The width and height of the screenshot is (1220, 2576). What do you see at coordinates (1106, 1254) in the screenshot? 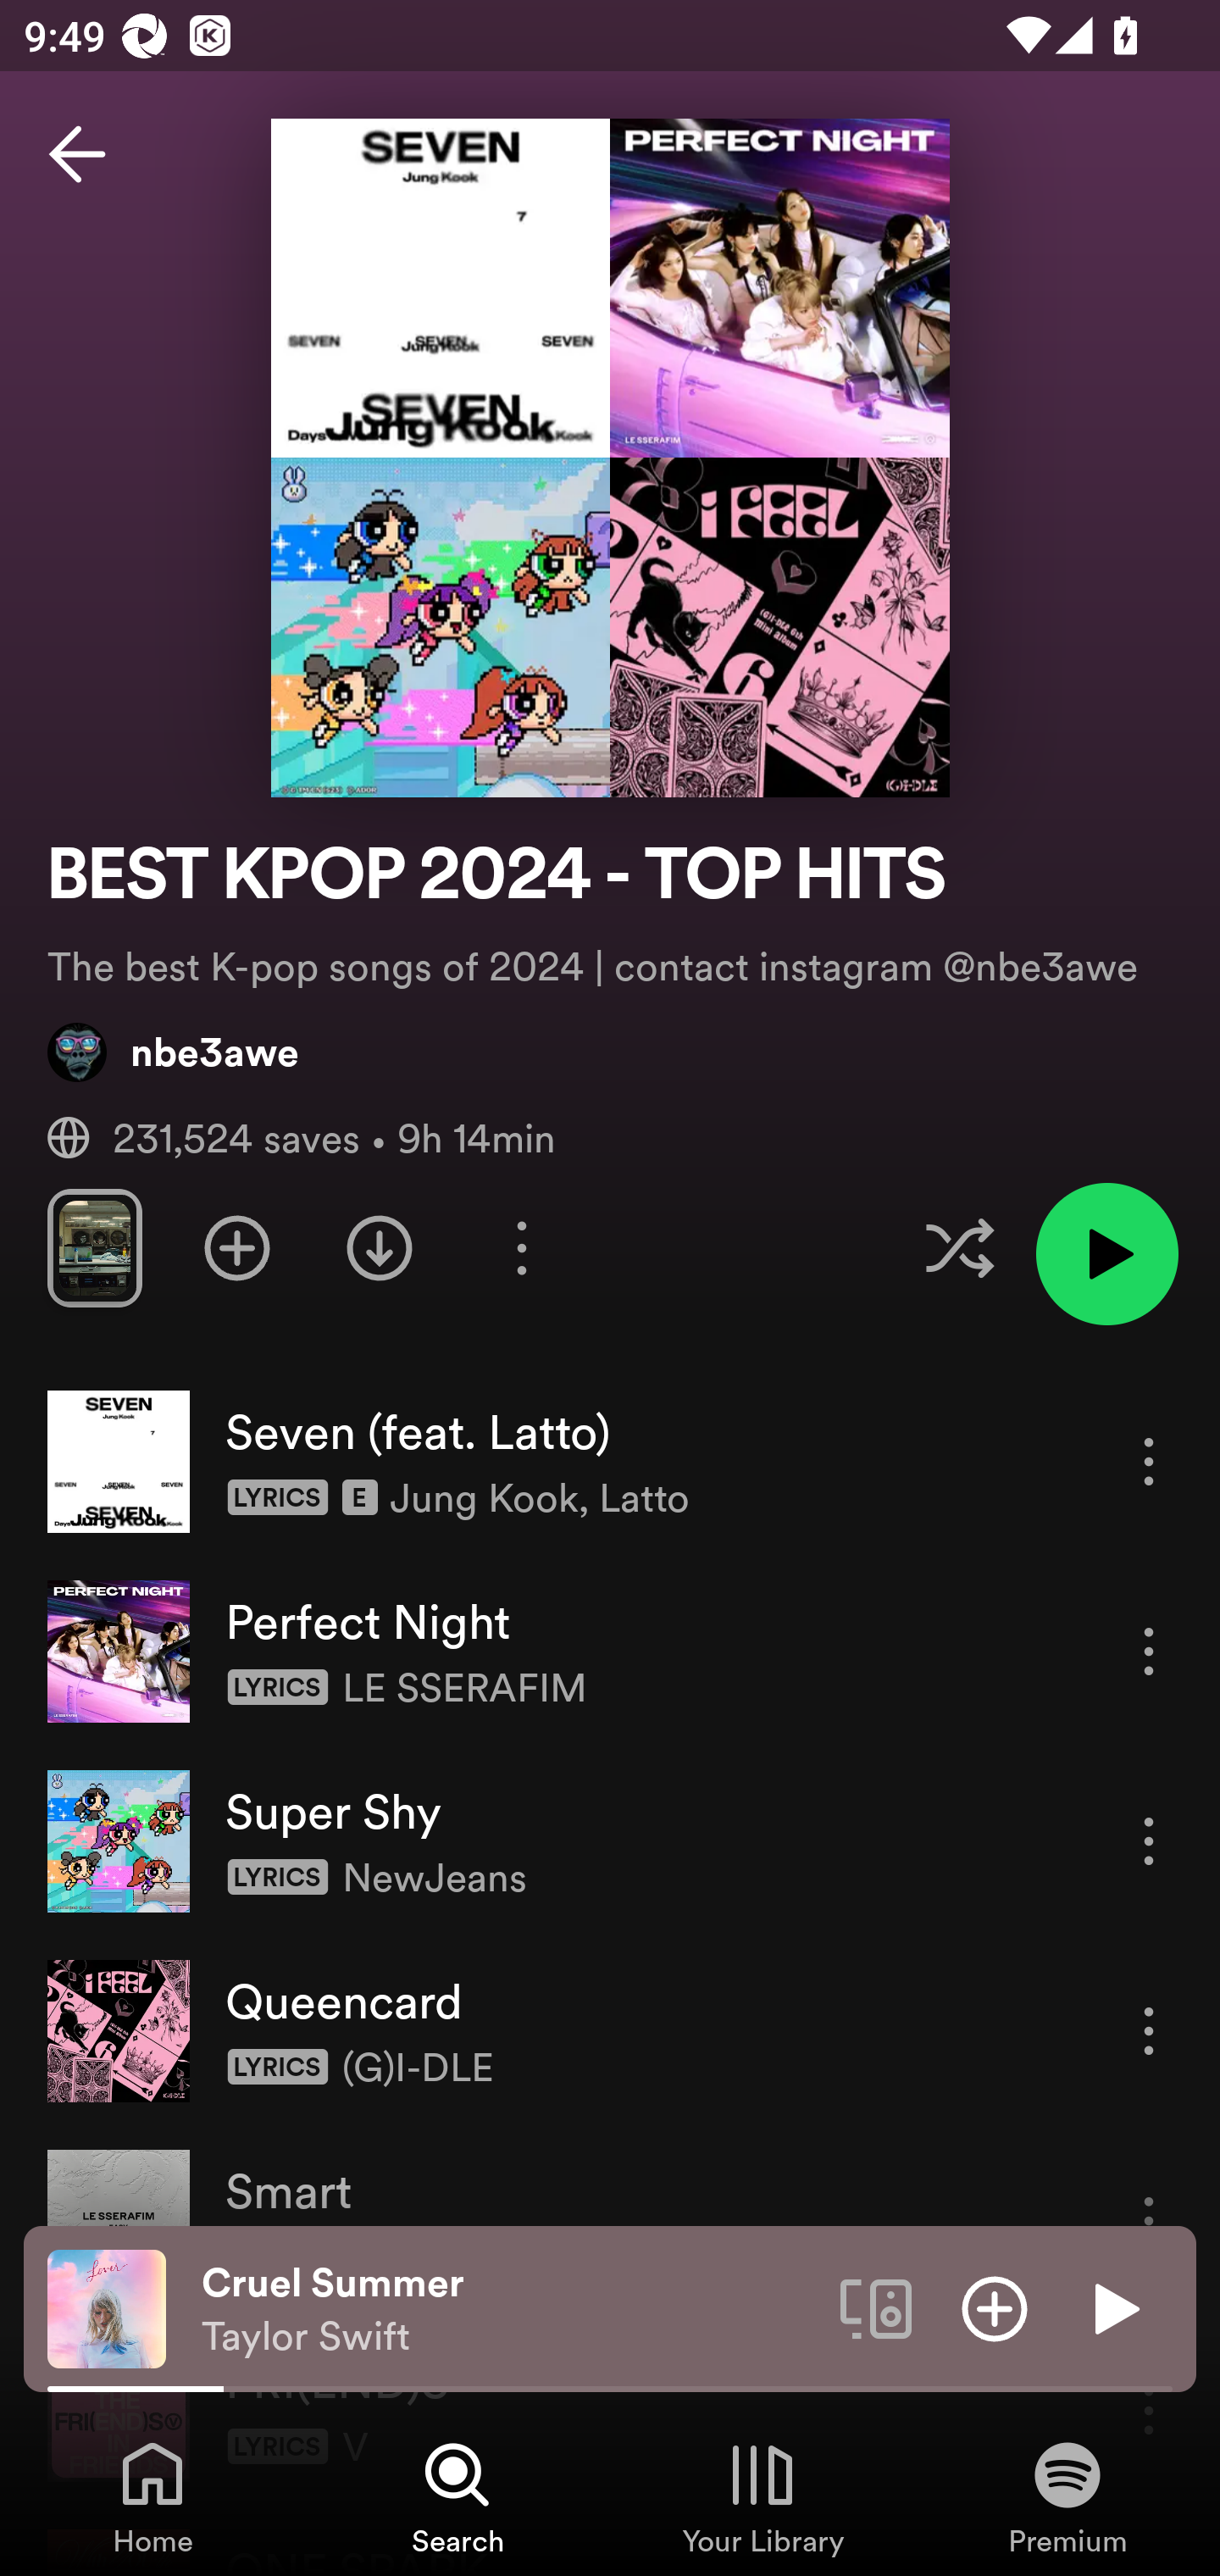
I see `Play playlist` at bounding box center [1106, 1254].